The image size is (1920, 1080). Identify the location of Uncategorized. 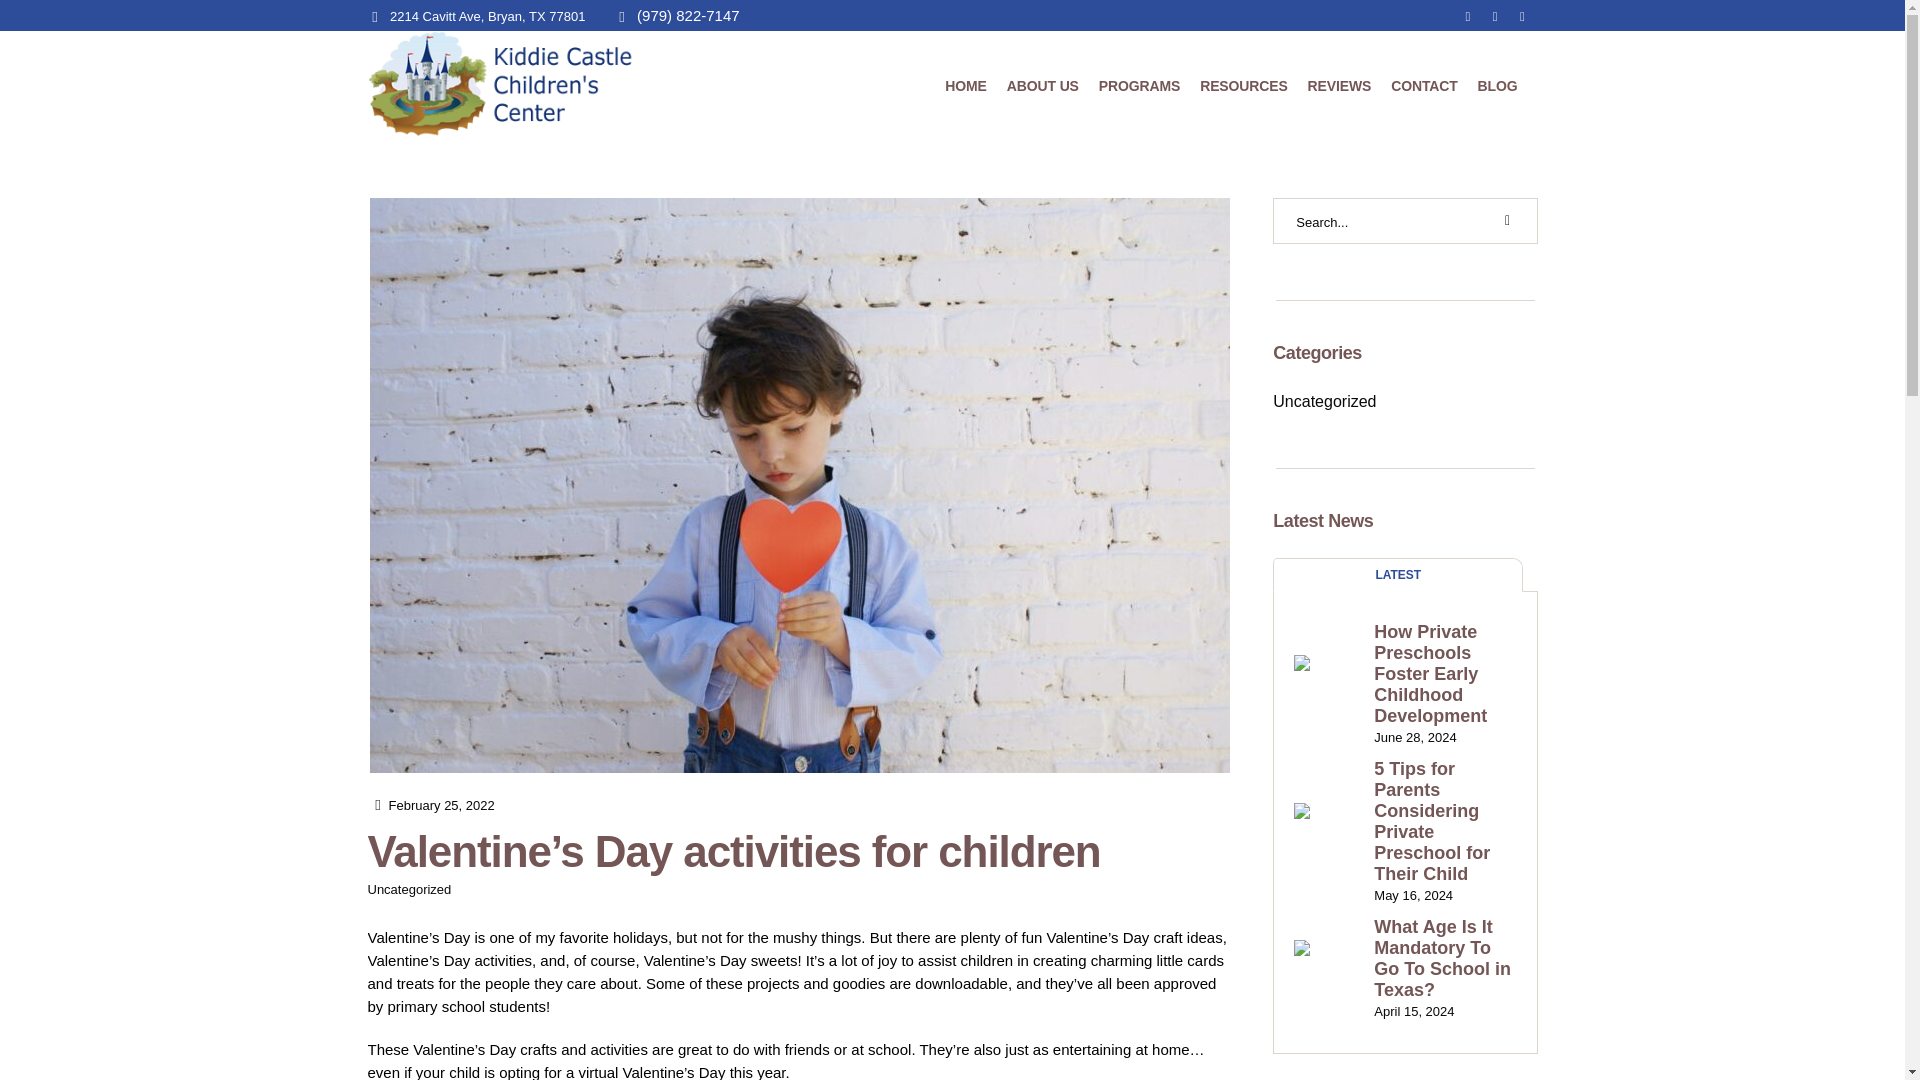
(1324, 400).